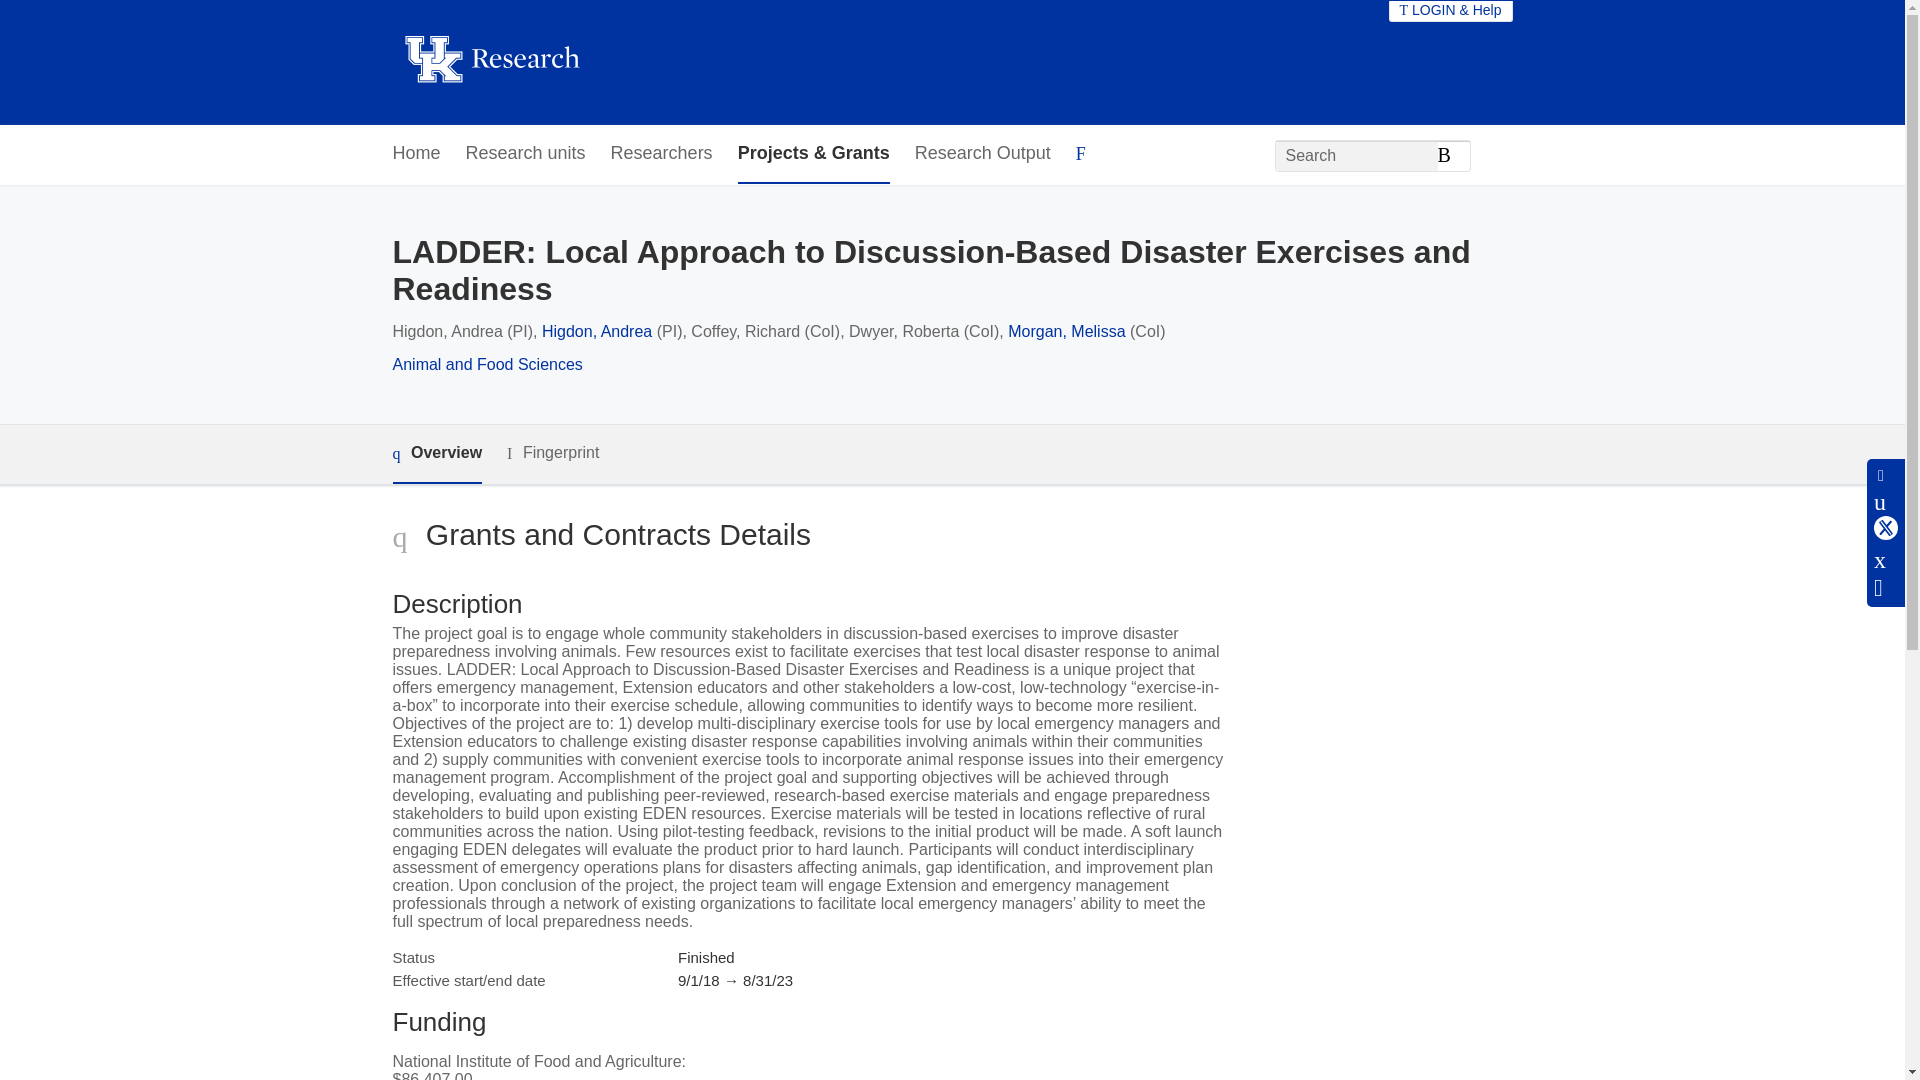  I want to click on Fingerprint, so click(552, 453).